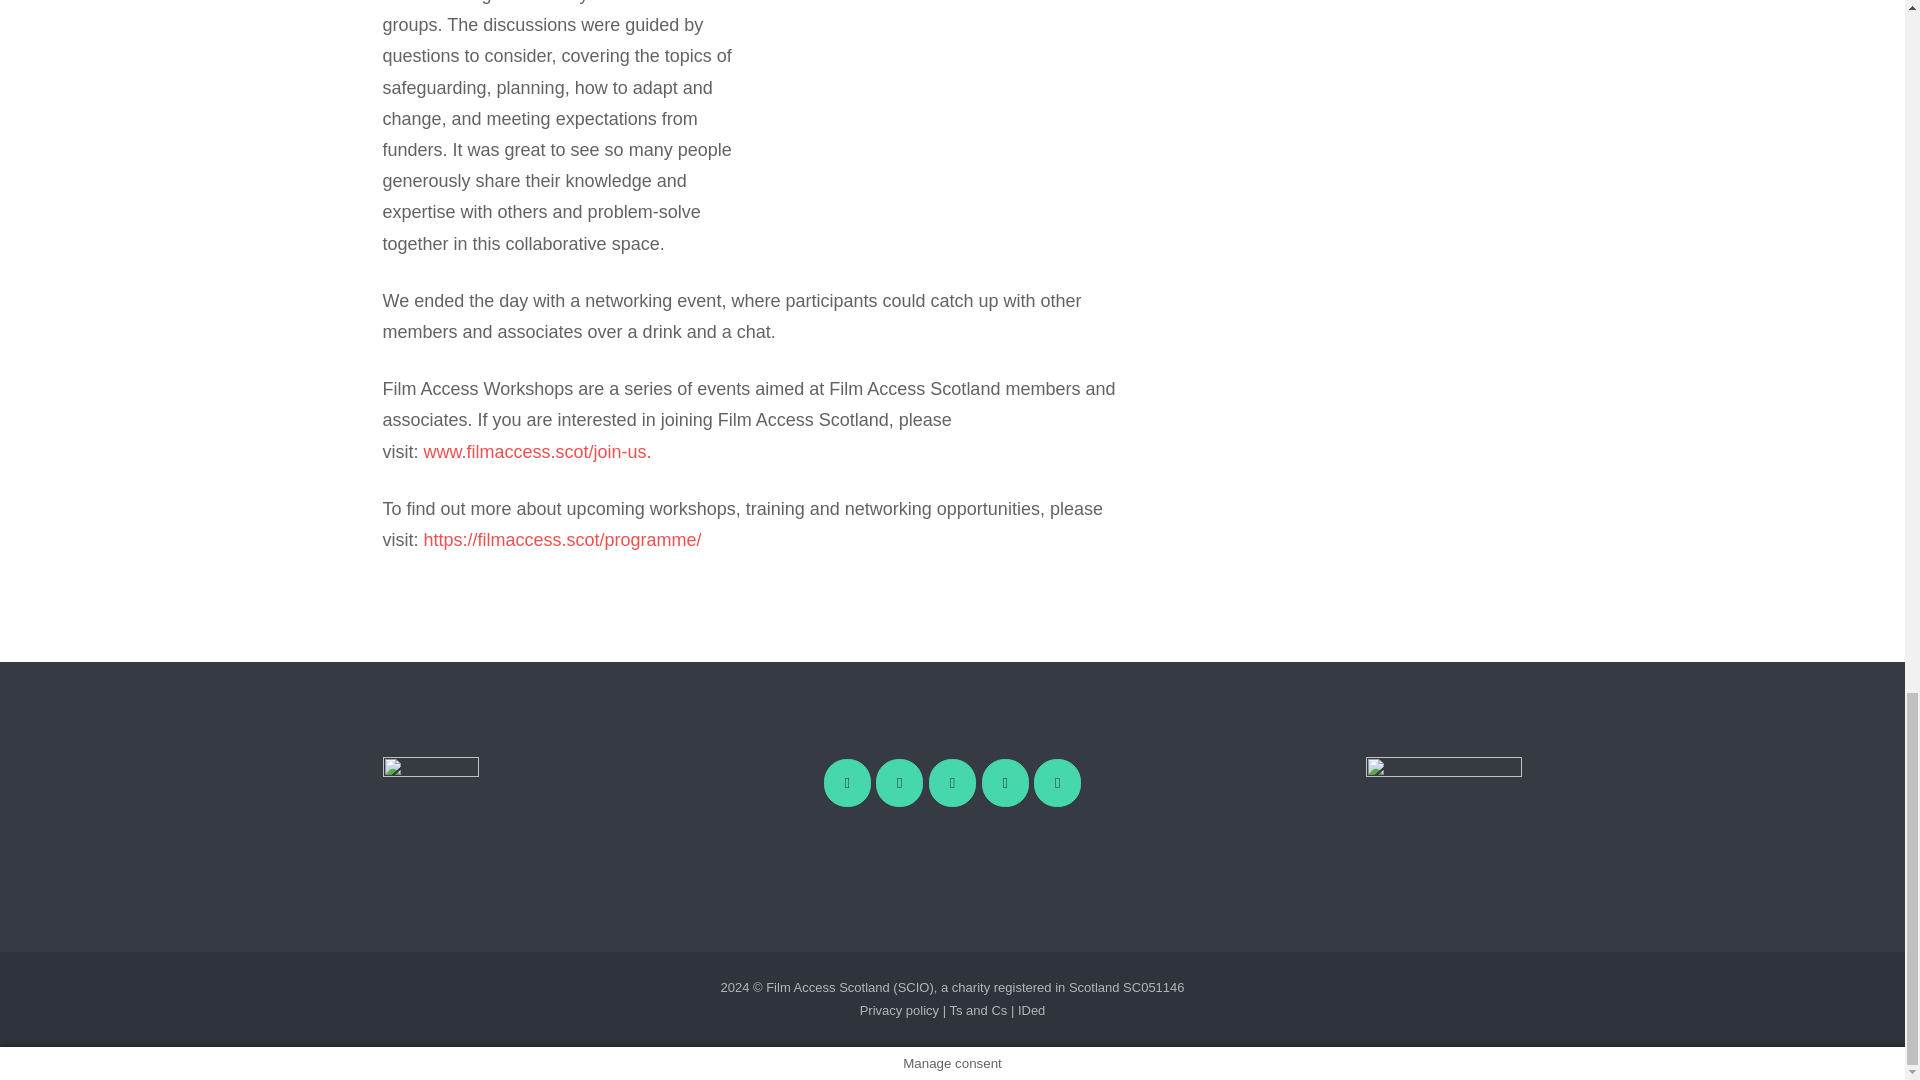  What do you see at coordinates (1057, 782) in the screenshot?
I see `Film Access Scotland on Linkedin` at bounding box center [1057, 782].